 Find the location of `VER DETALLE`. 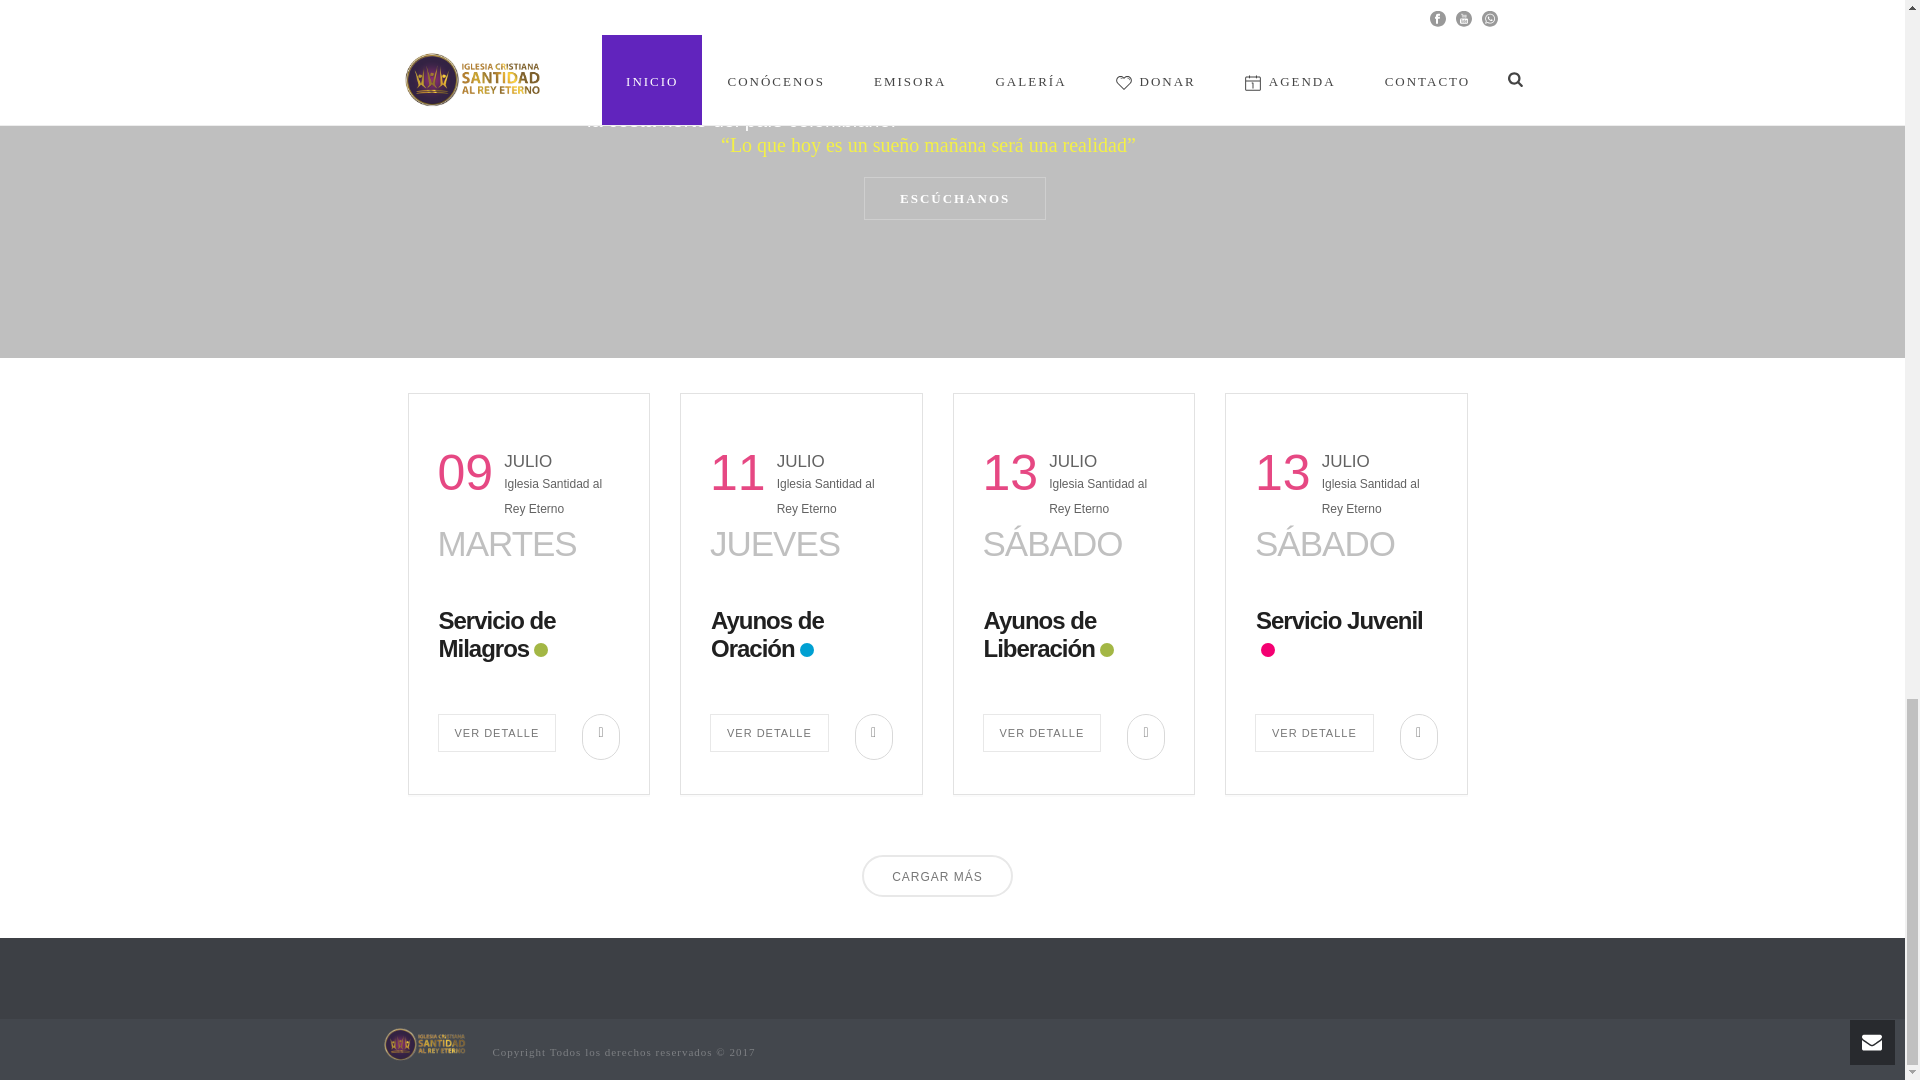

VER DETALLE is located at coordinates (496, 732).